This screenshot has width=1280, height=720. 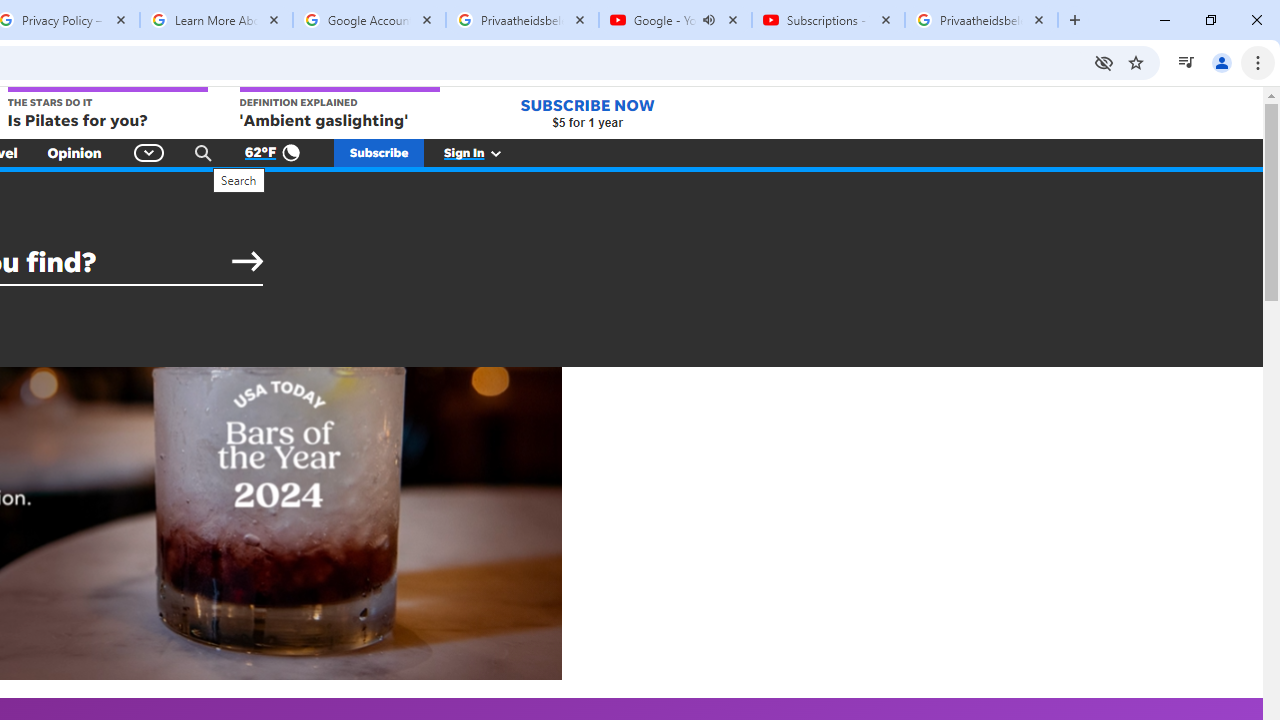 What do you see at coordinates (340, 109) in the screenshot?
I see `DEFINITION EXPLAINED 'Ambient gaslighting'` at bounding box center [340, 109].